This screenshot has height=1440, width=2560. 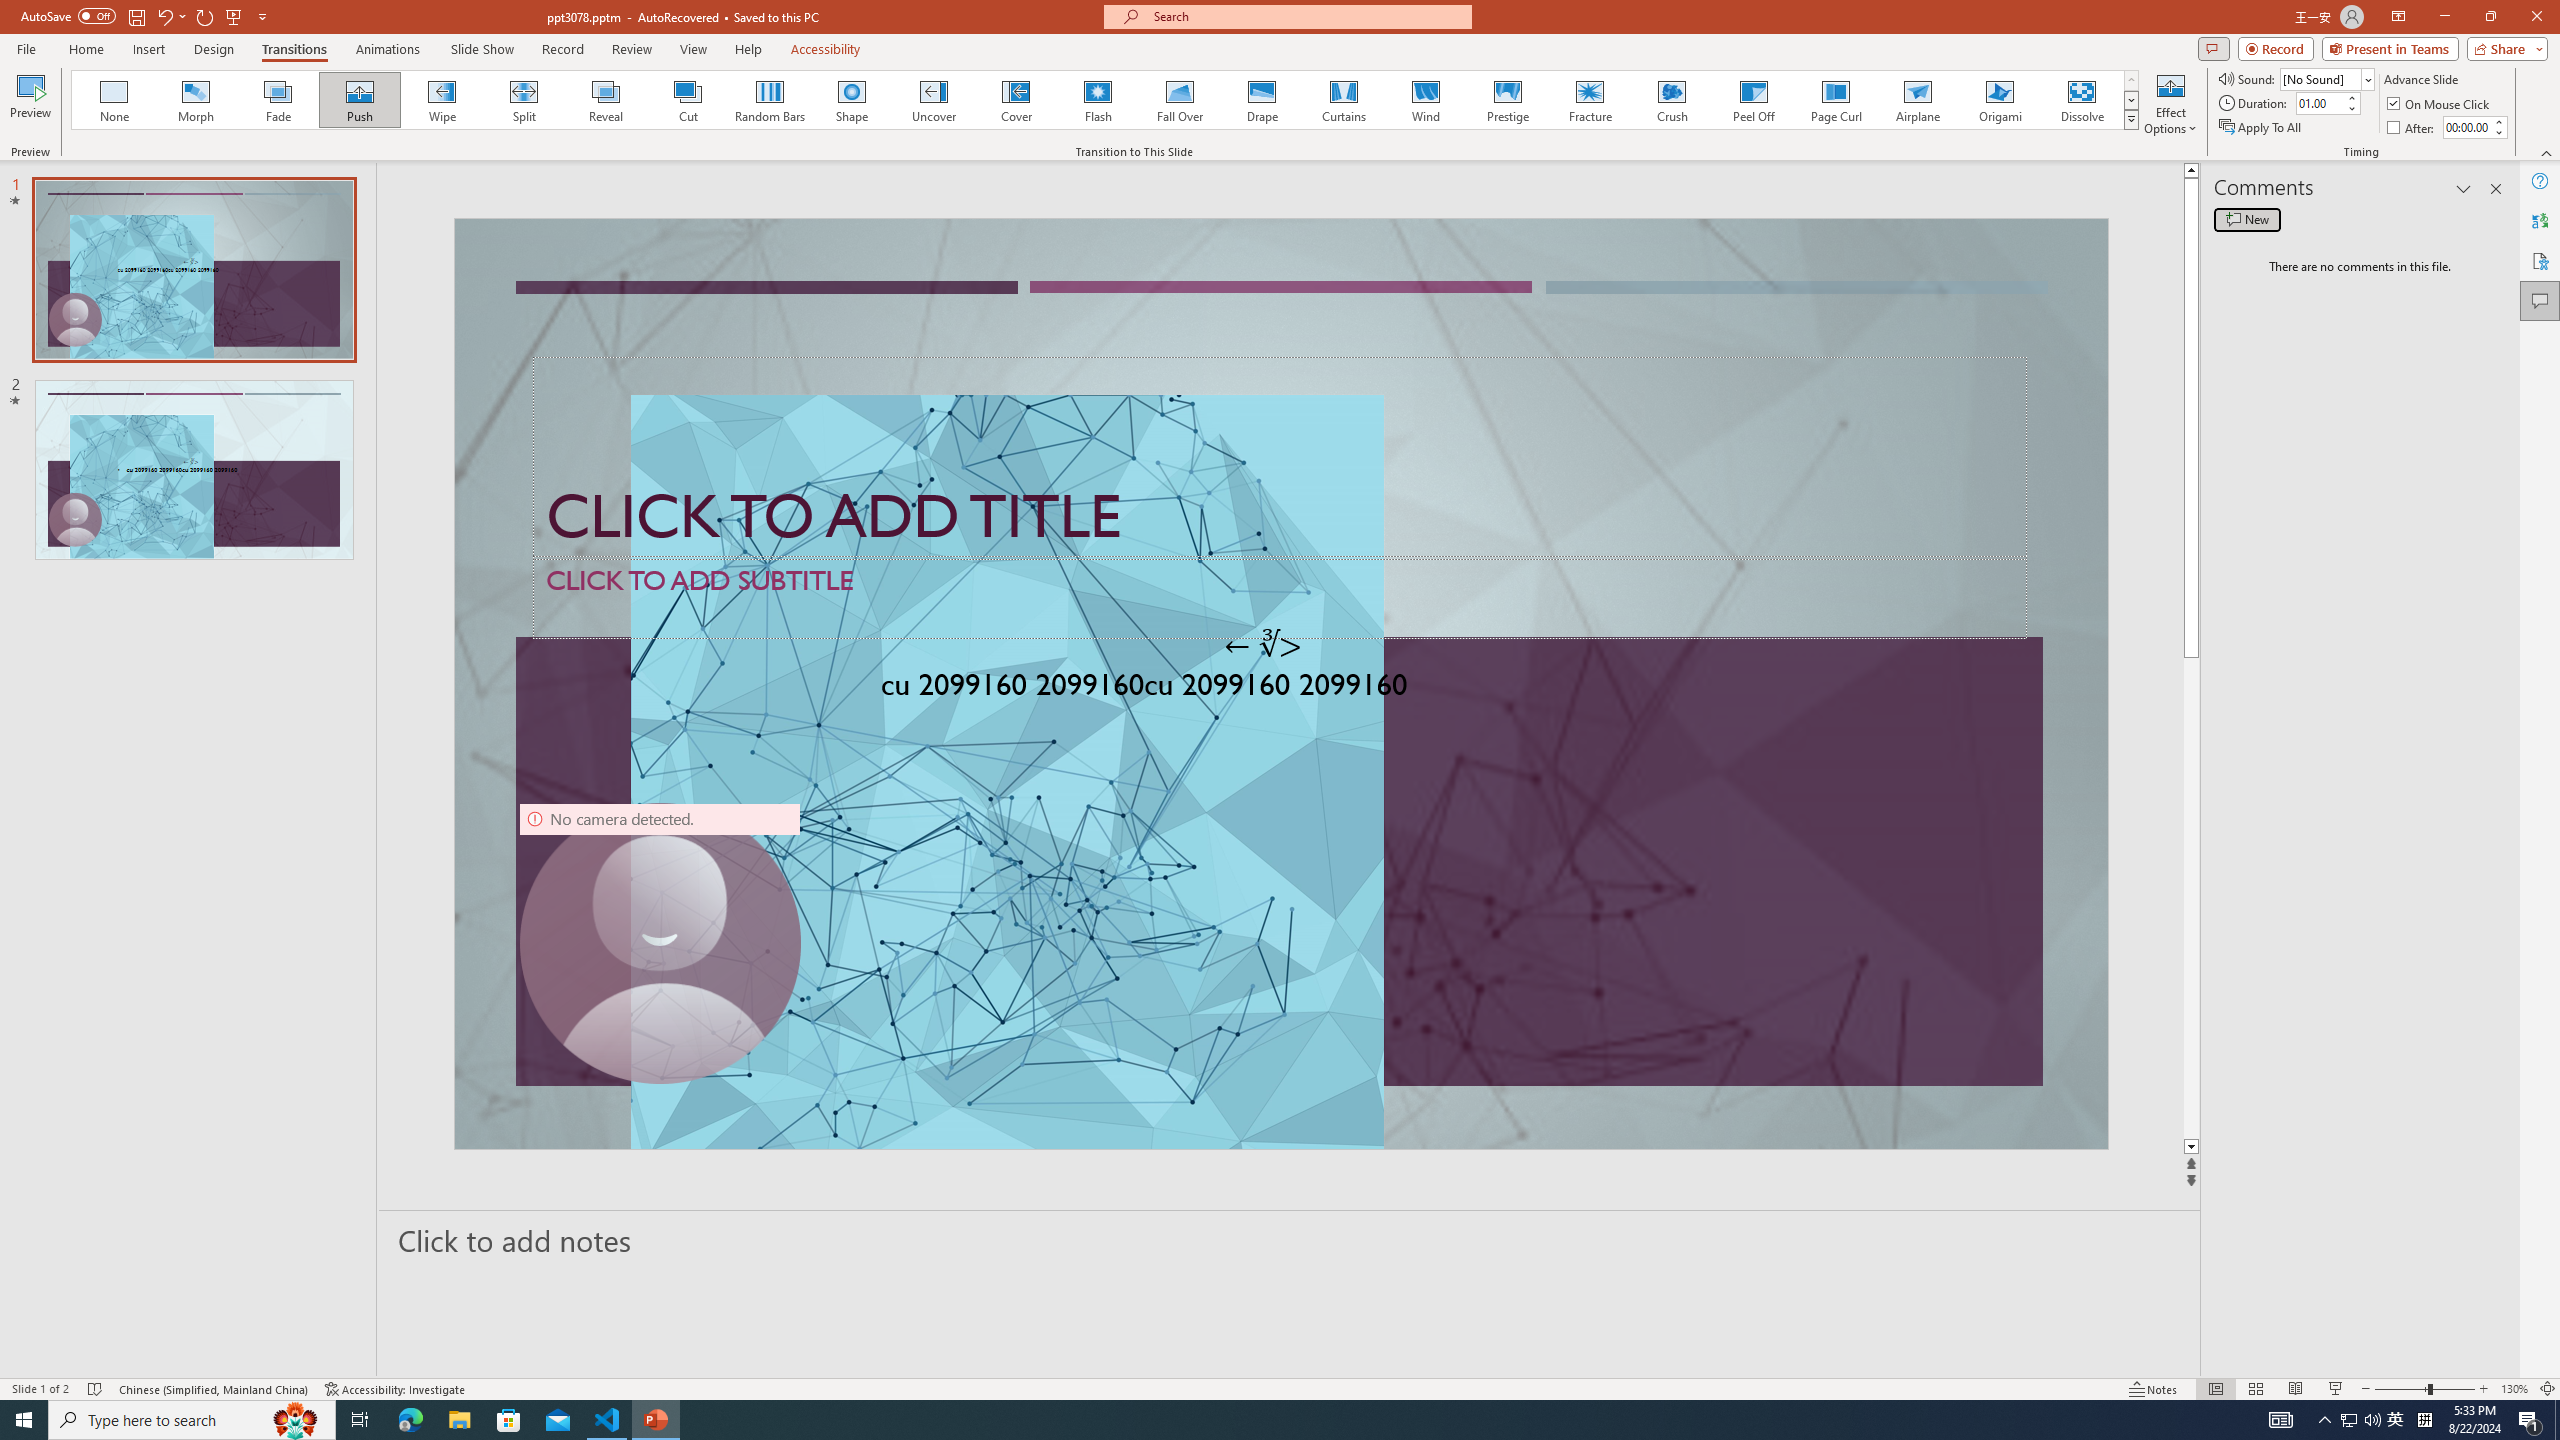 I want to click on Random Bars, so click(x=770, y=100).